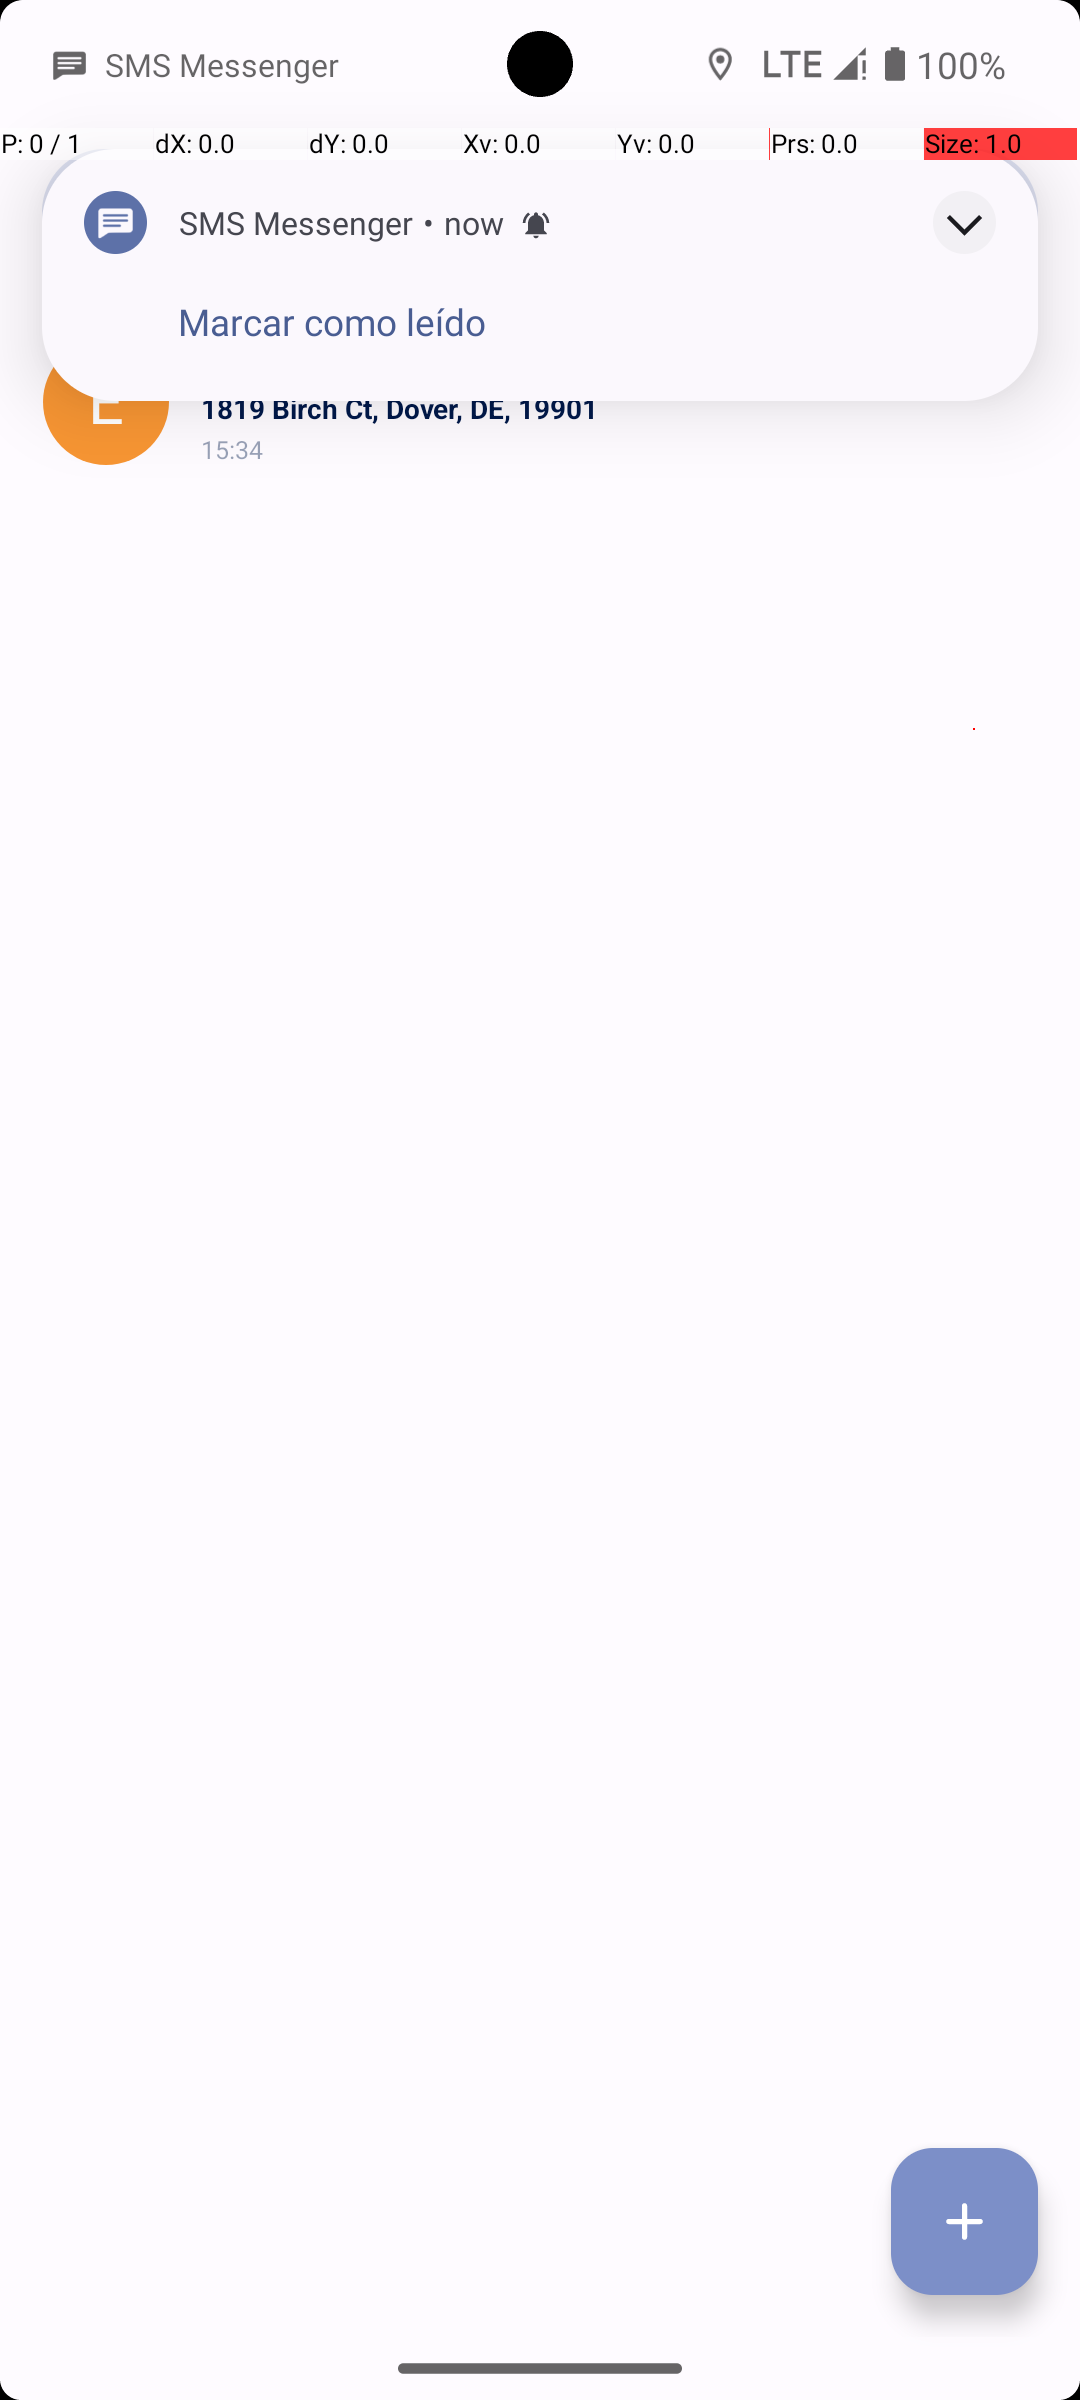 The height and width of the screenshot is (2400, 1080). Describe the element at coordinates (624, 364) in the screenshot. I see `Elias Chen` at that location.